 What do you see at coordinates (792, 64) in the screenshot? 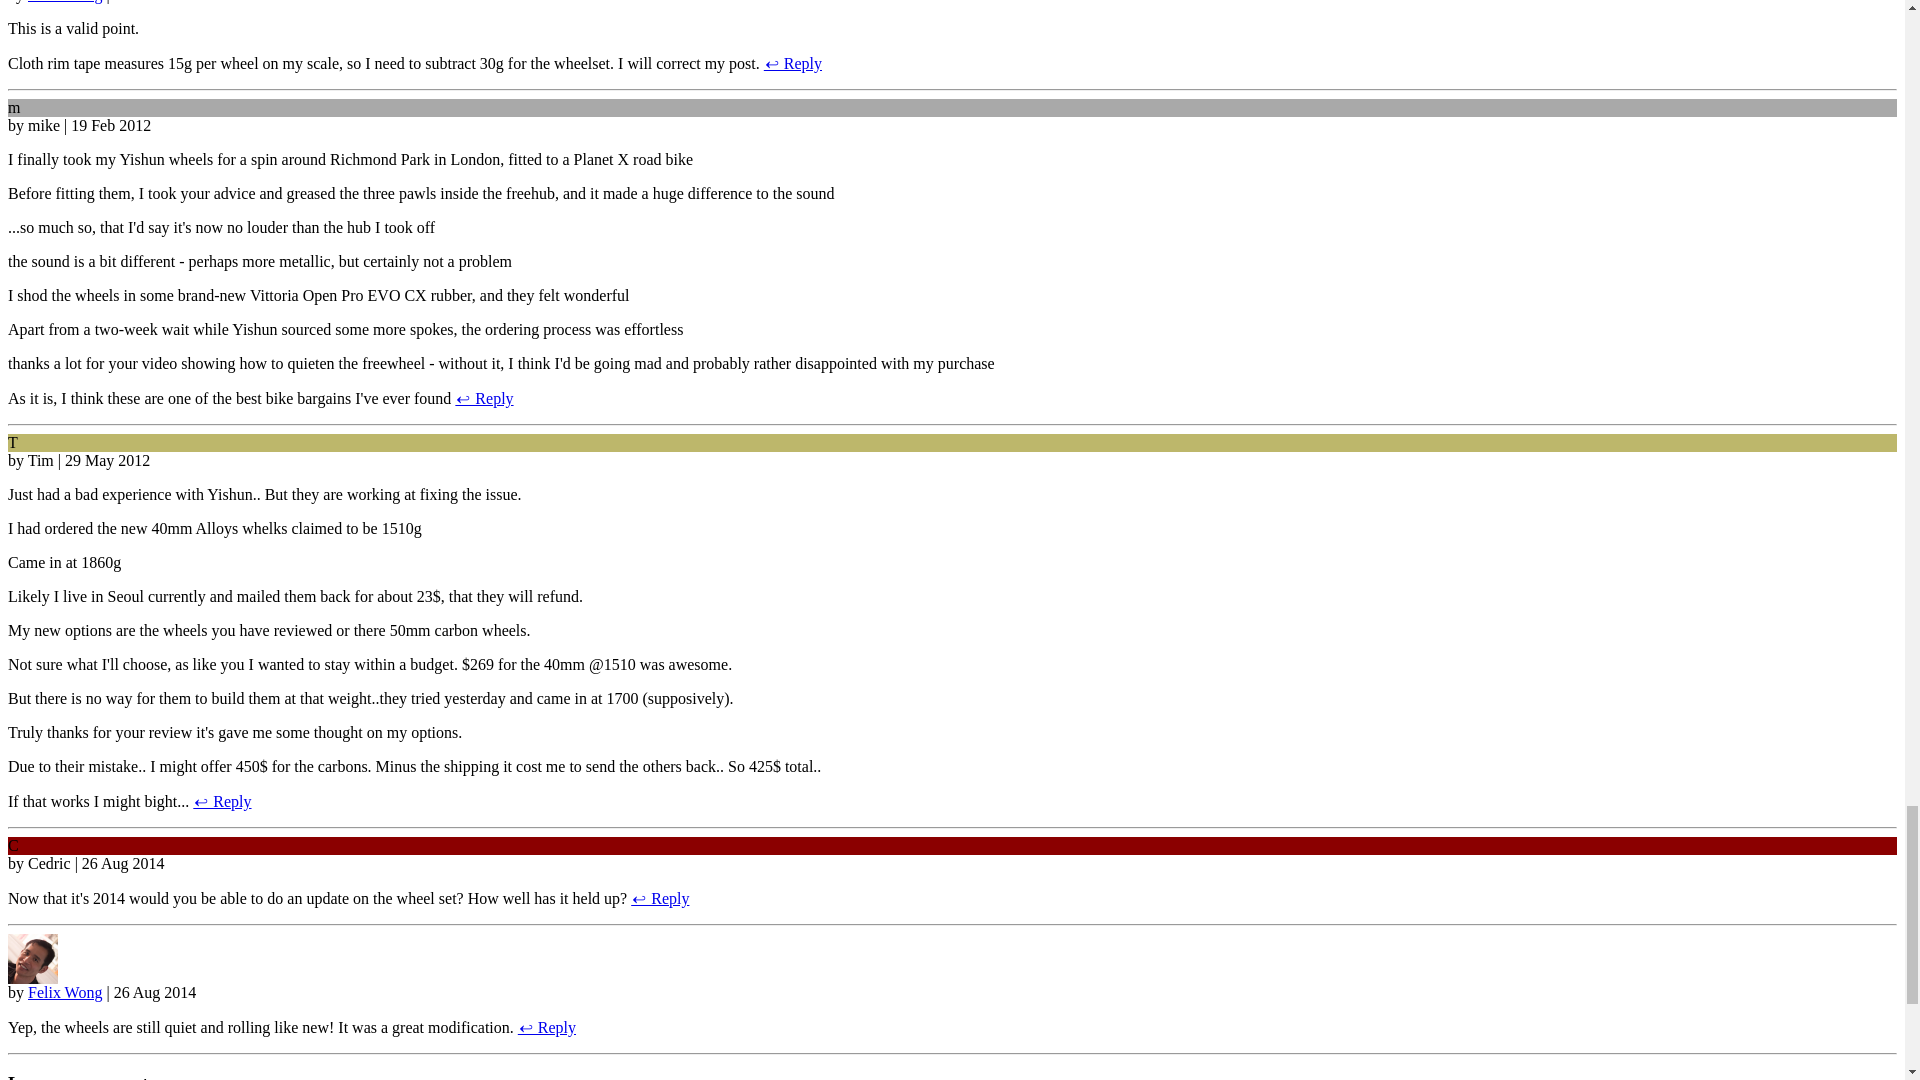
I see `Reply to Felix` at bounding box center [792, 64].